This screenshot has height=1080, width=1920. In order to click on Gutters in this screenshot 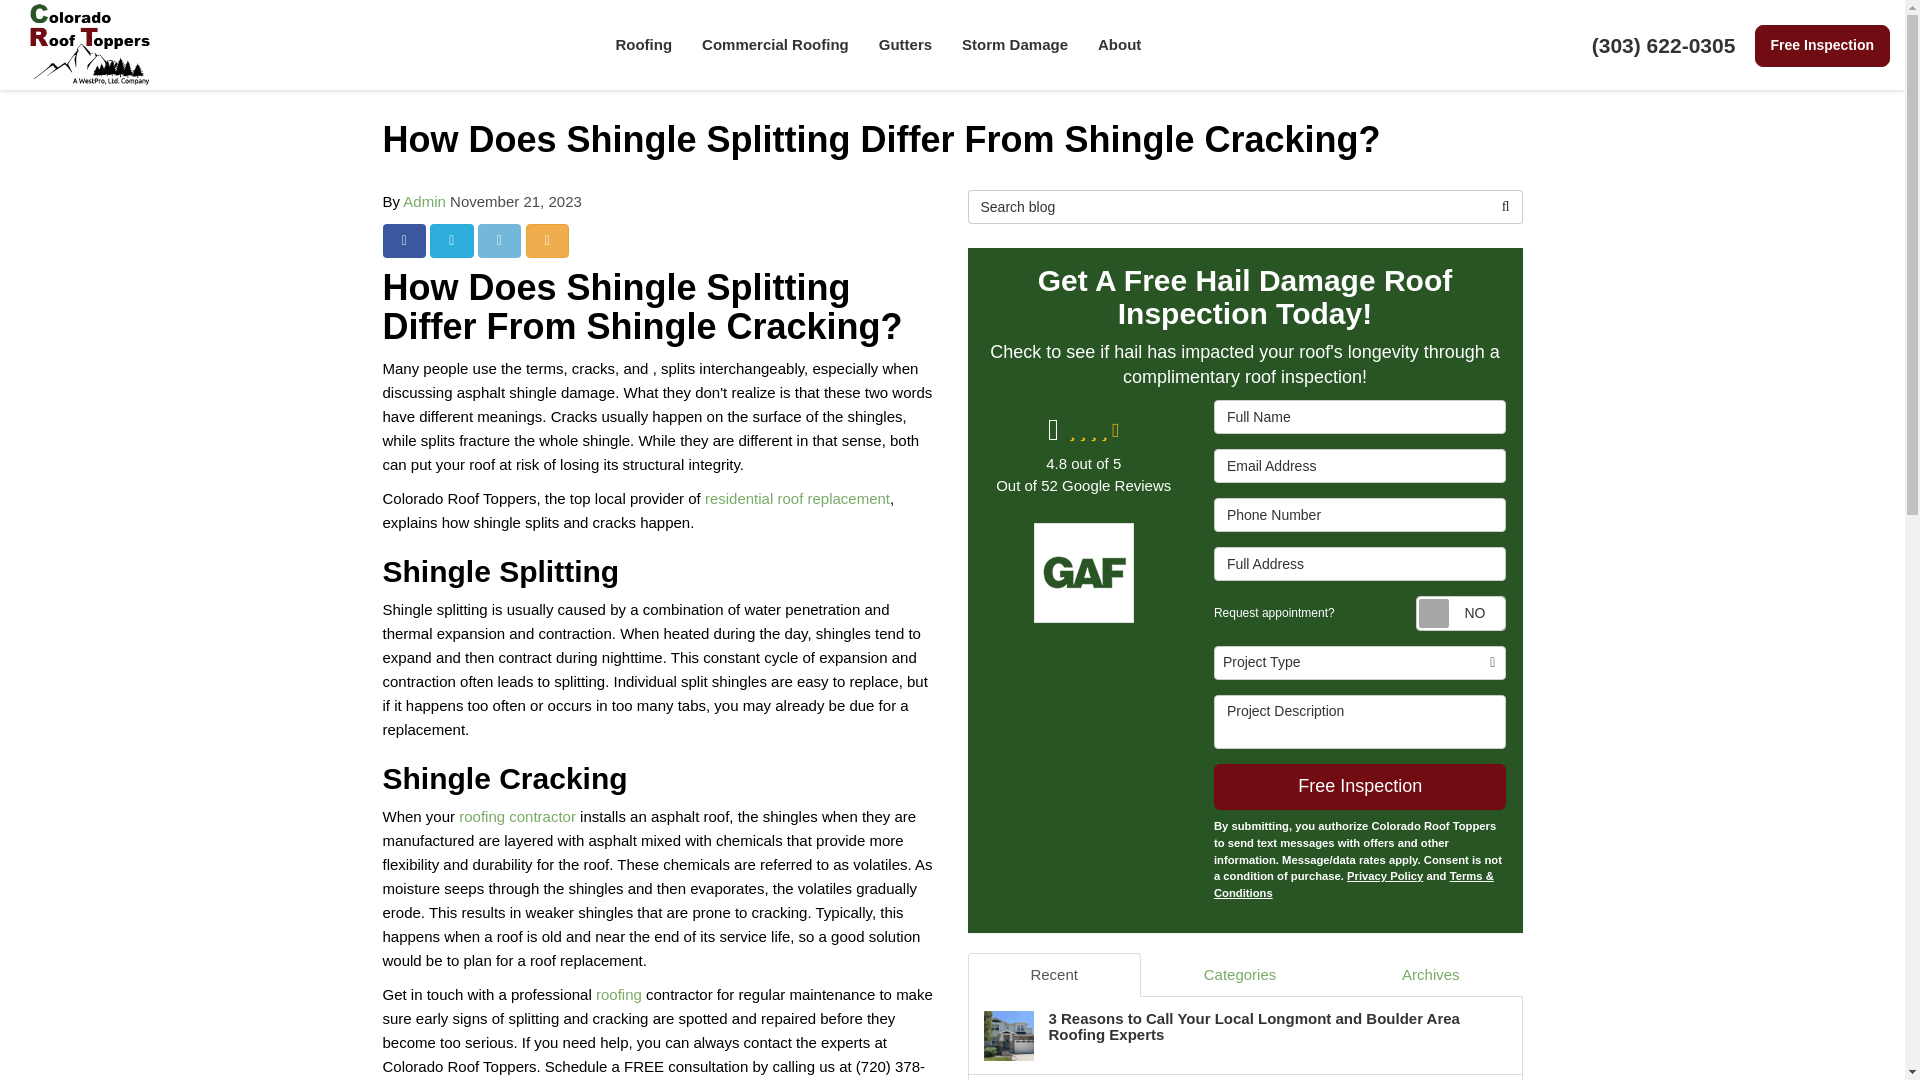, I will do `click(905, 44)`.